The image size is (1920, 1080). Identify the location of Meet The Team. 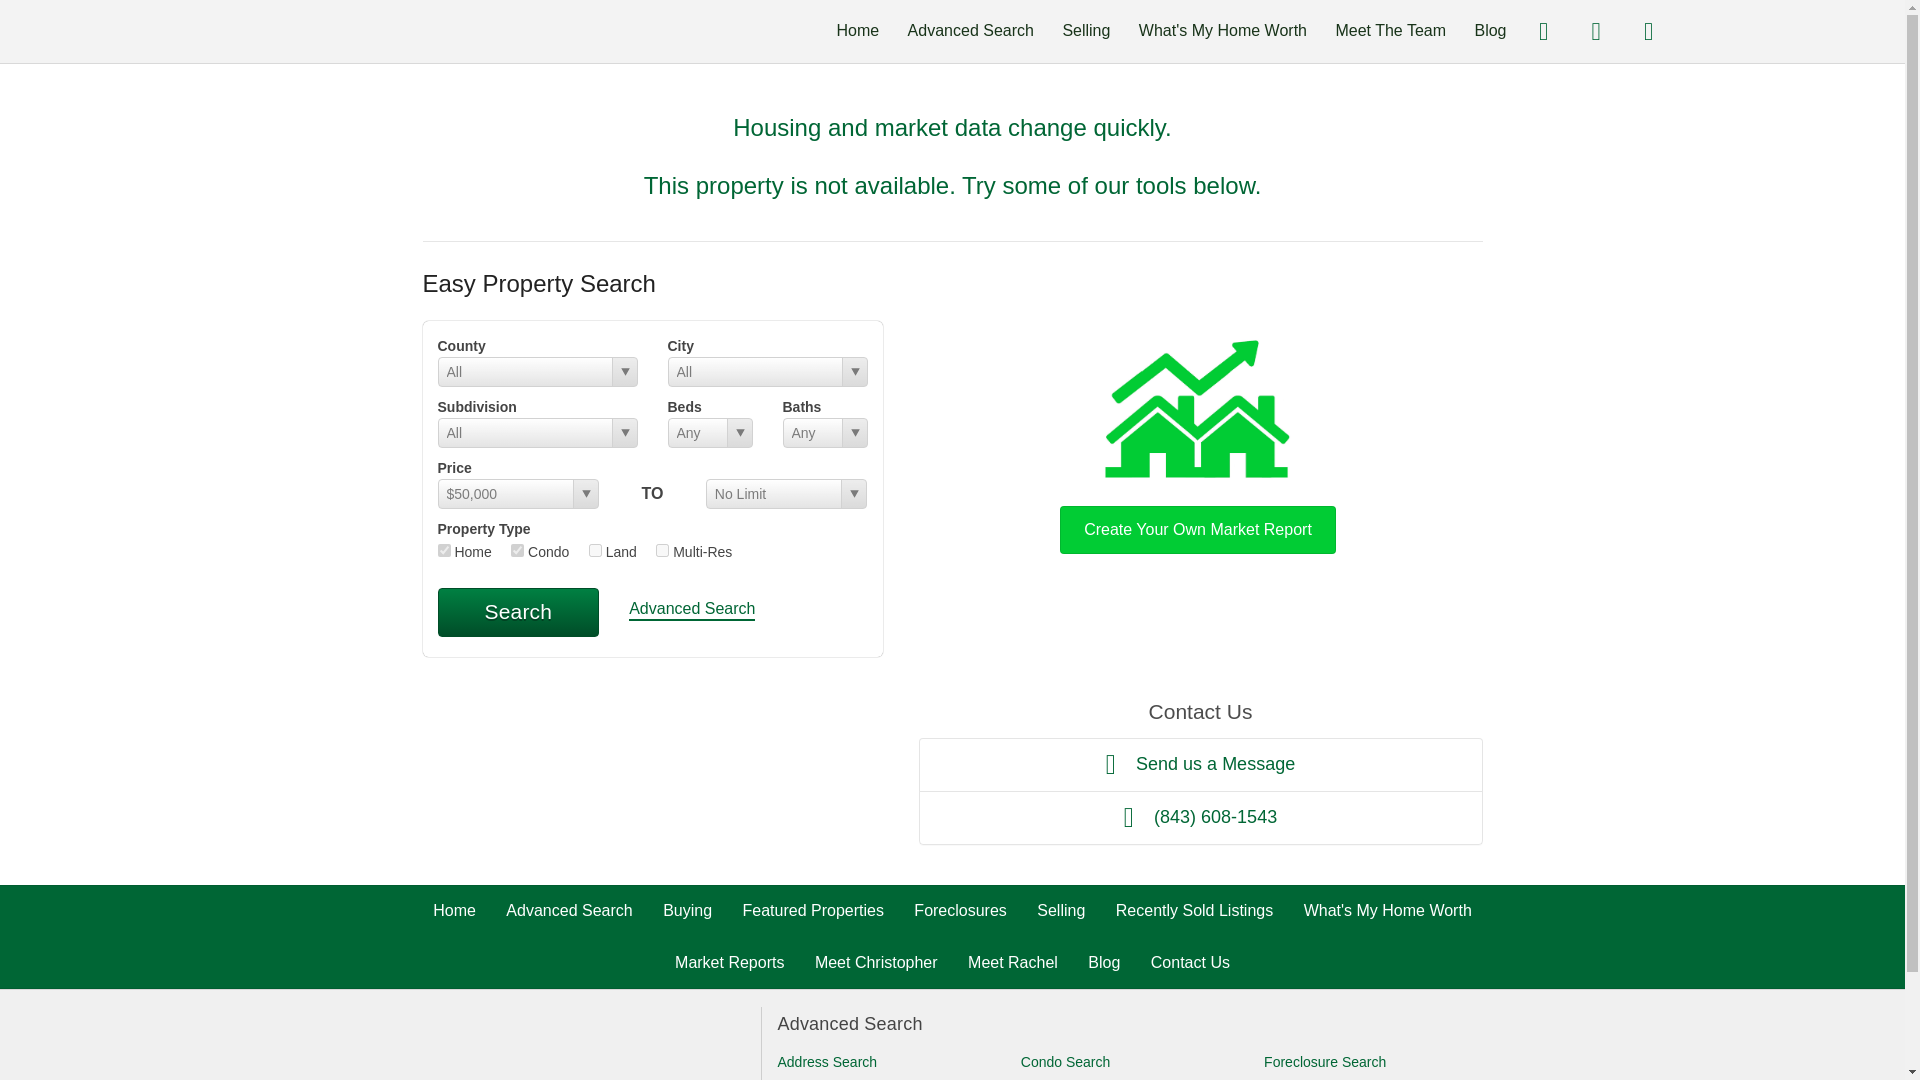
(1390, 30).